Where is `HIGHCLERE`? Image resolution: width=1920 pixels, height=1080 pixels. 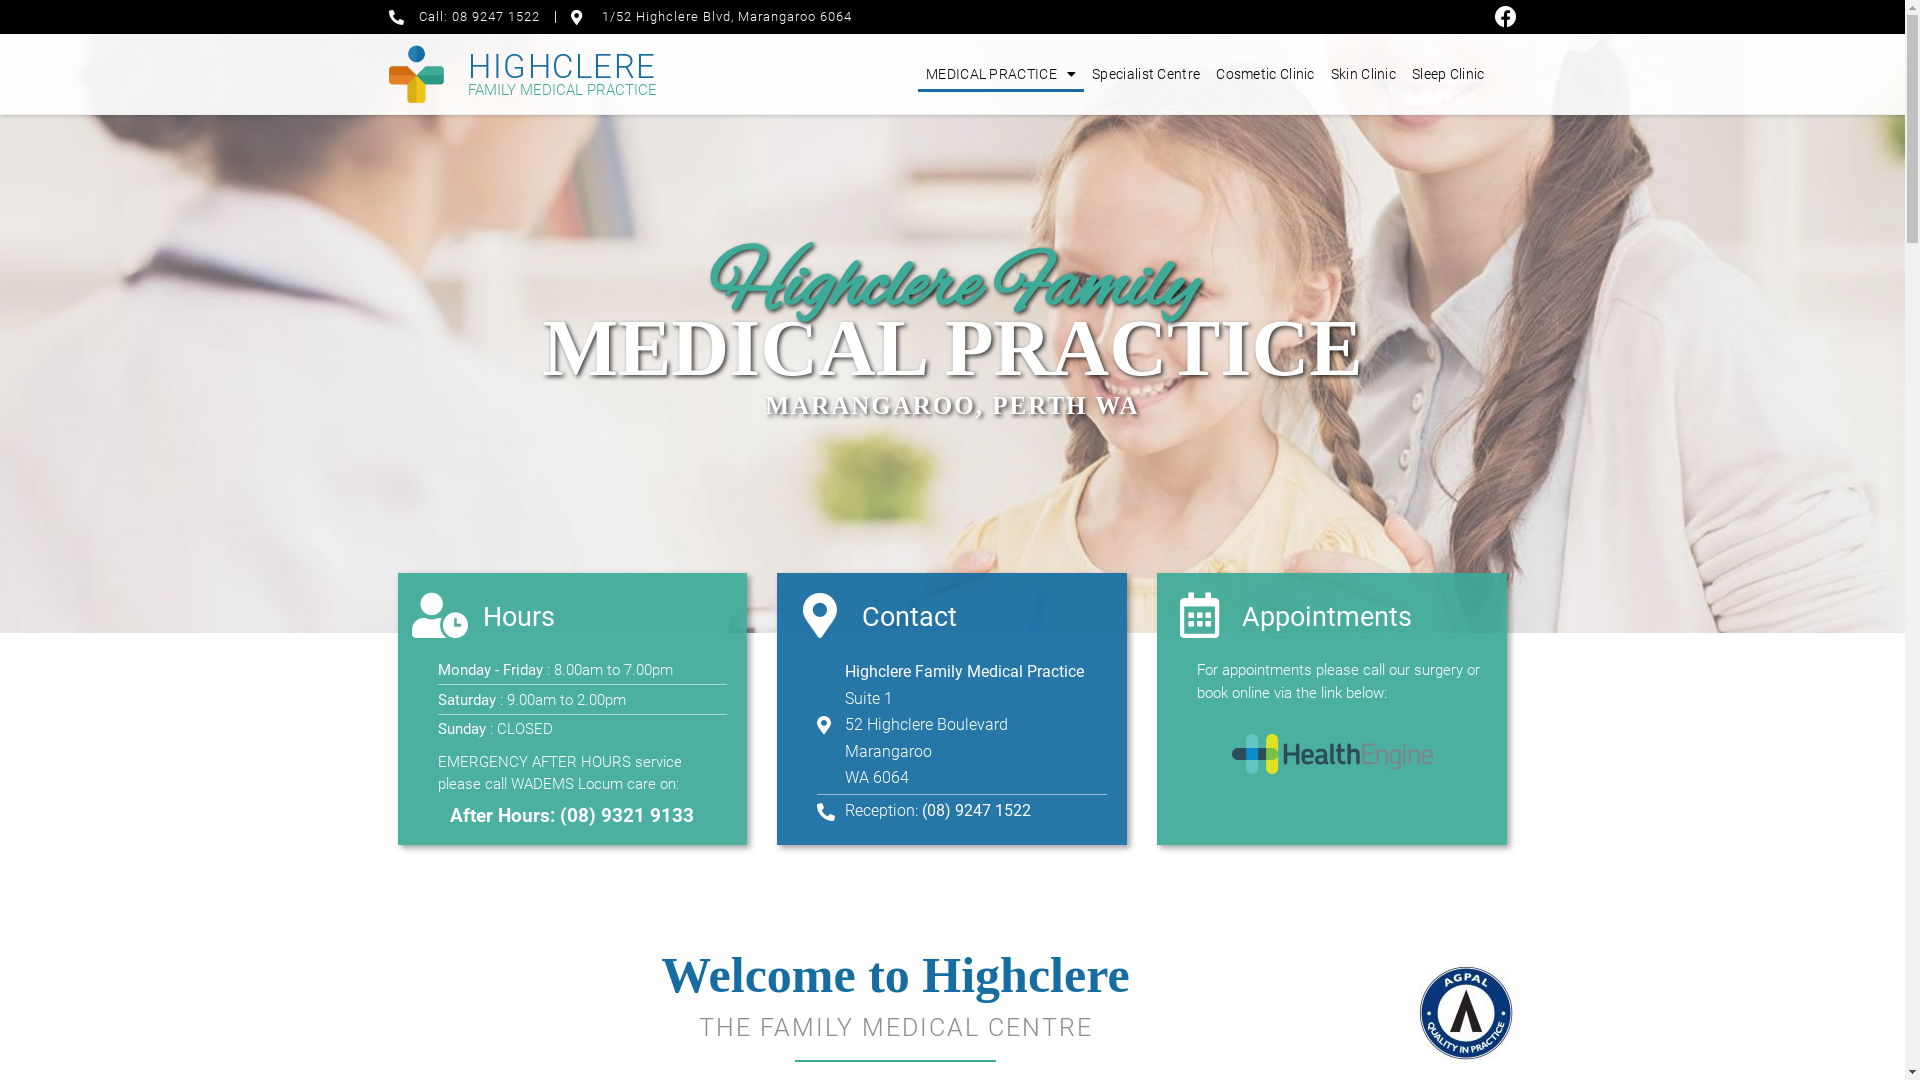 HIGHCLERE is located at coordinates (562, 66).